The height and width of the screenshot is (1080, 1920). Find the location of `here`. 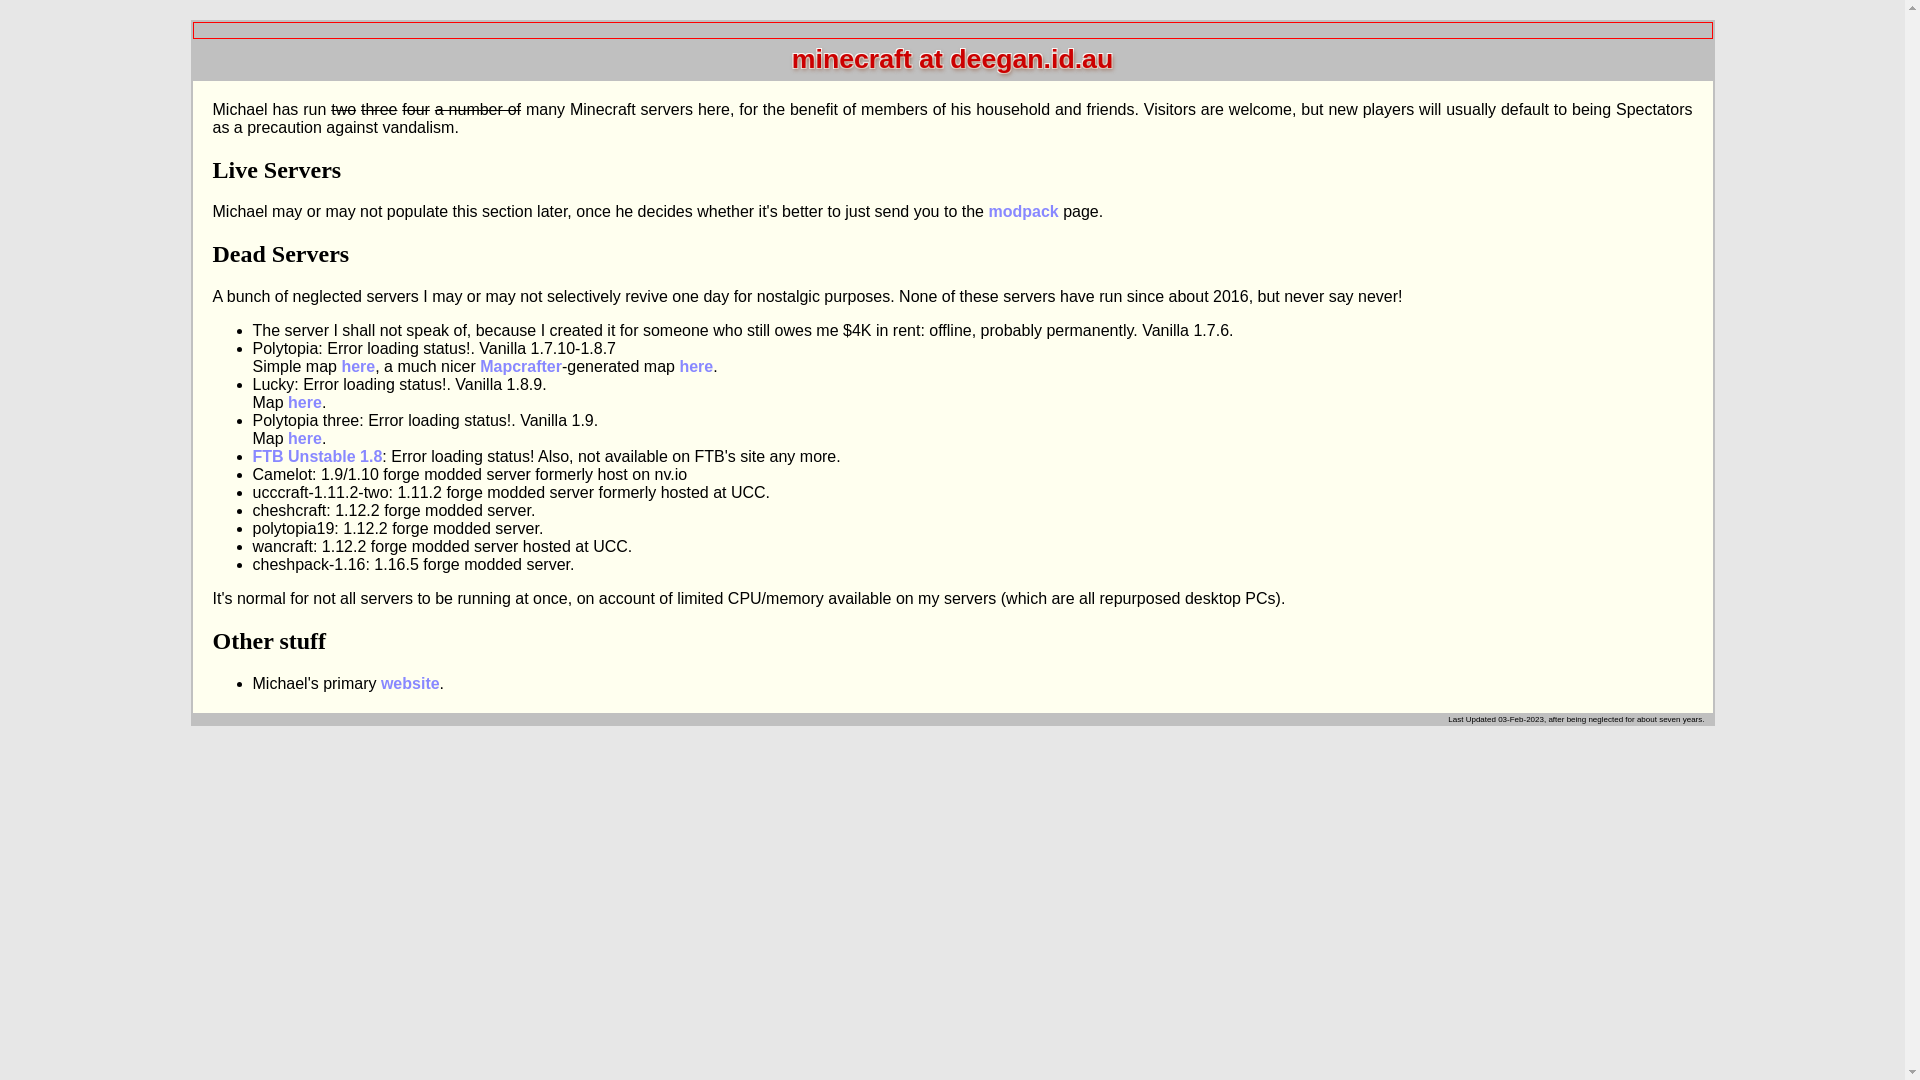

here is located at coordinates (305, 438).